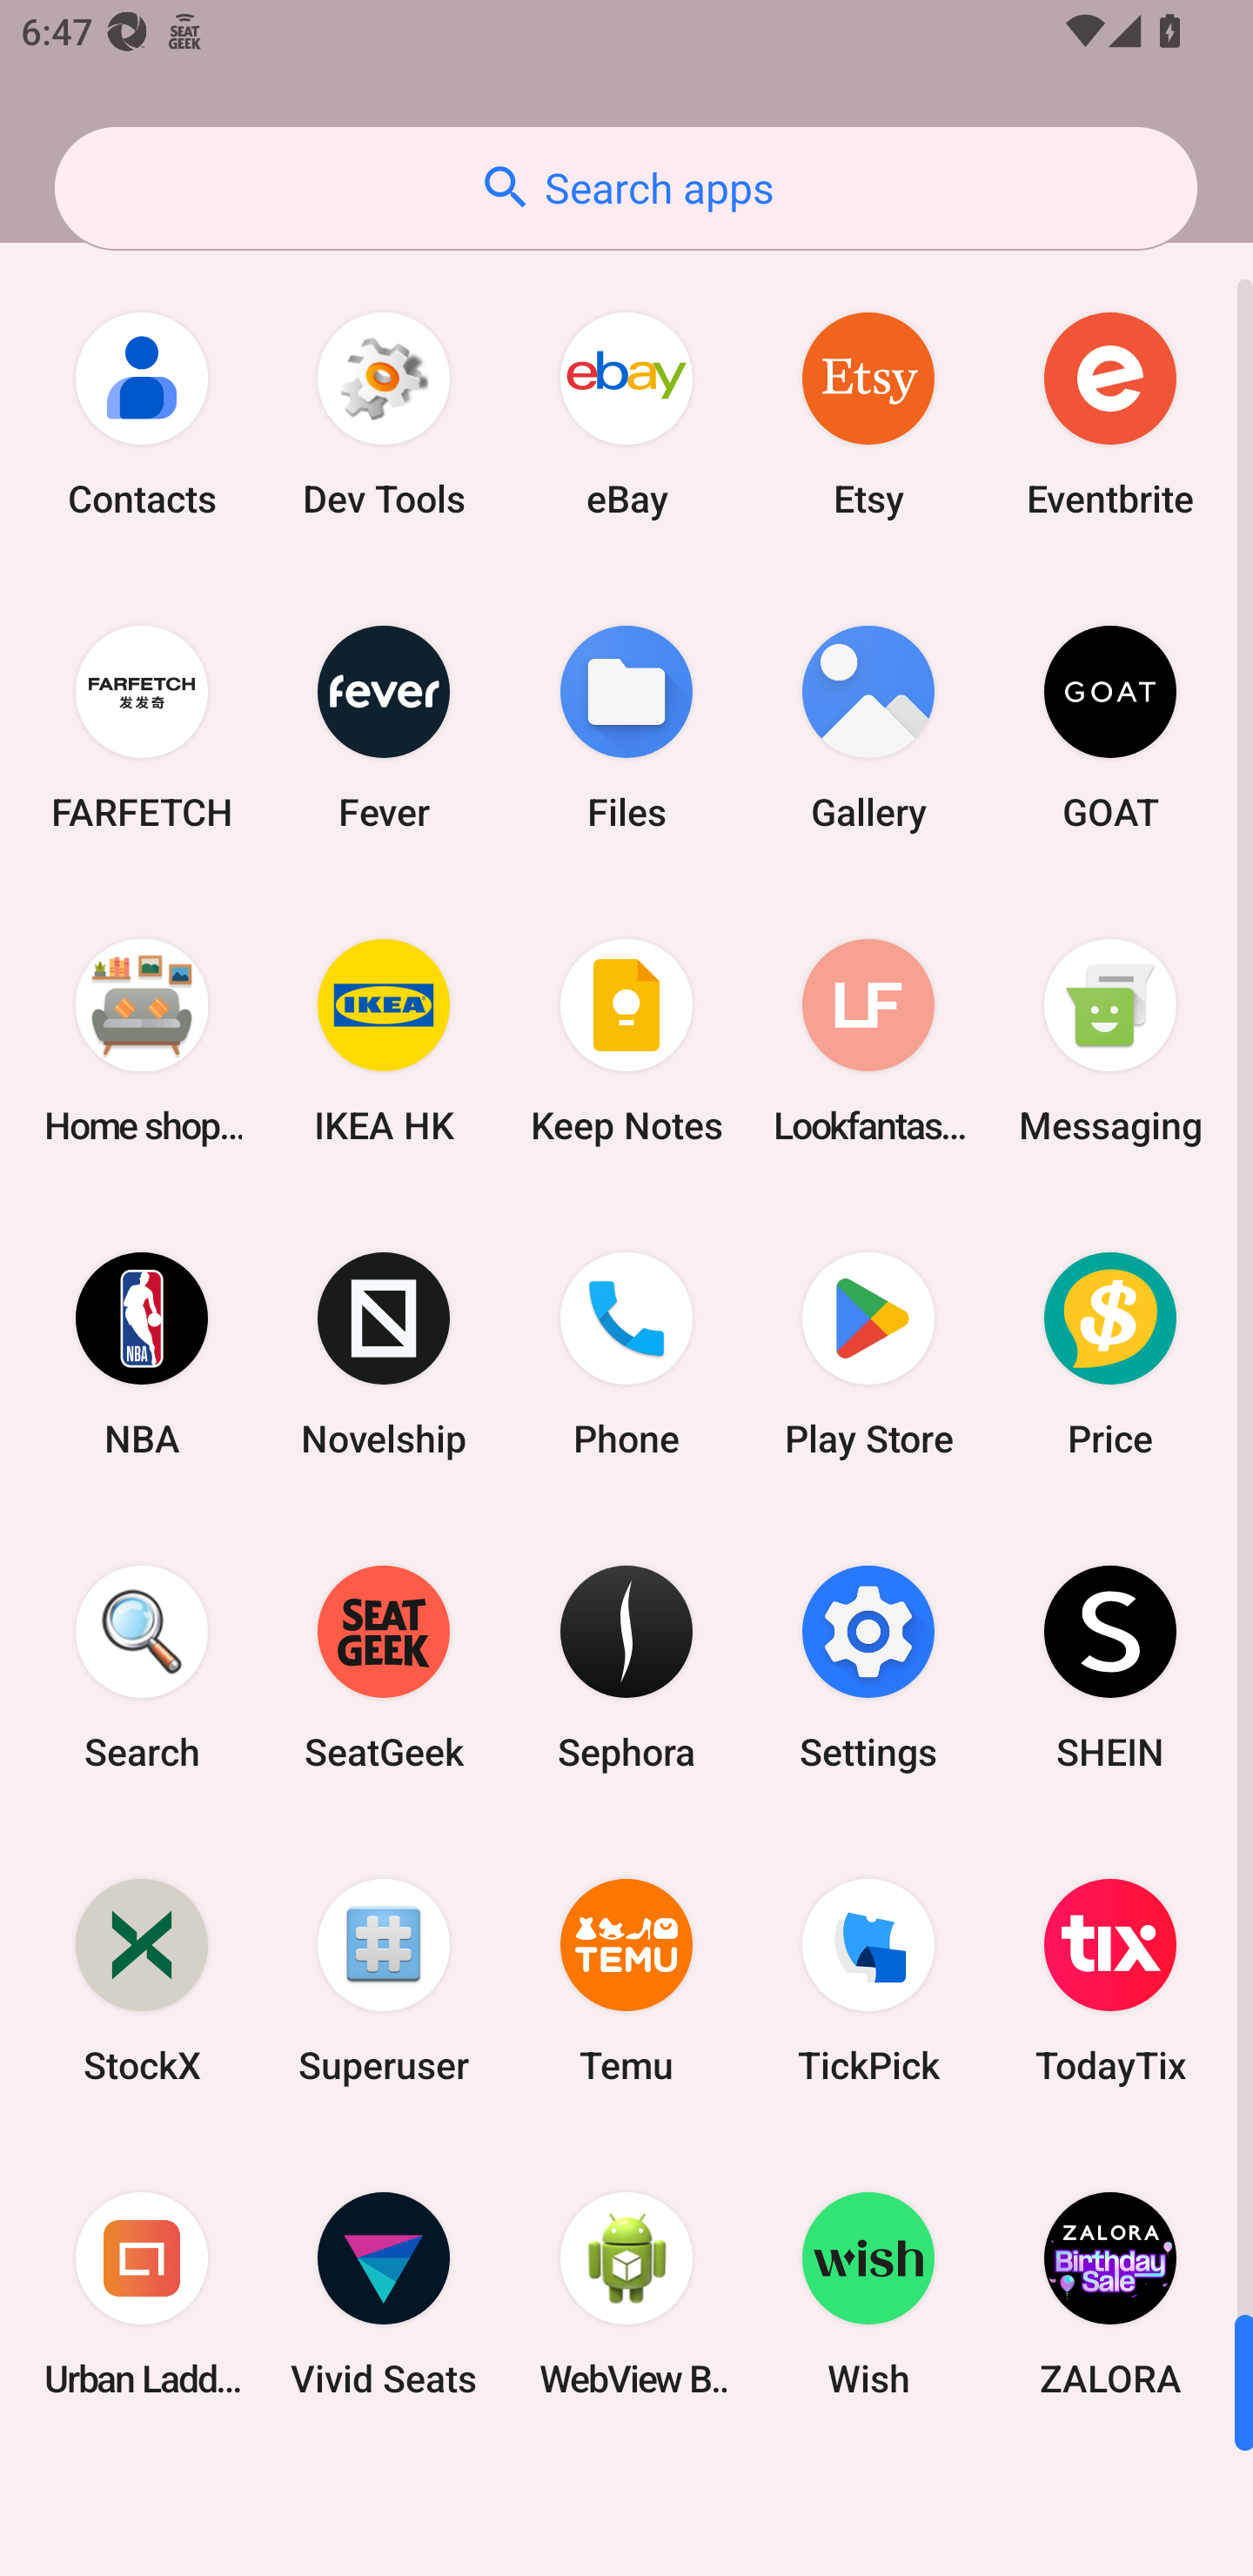 This screenshot has width=1253, height=2576. What do you see at coordinates (142, 1353) in the screenshot?
I see `NBA` at bounding box center [142, 1353].